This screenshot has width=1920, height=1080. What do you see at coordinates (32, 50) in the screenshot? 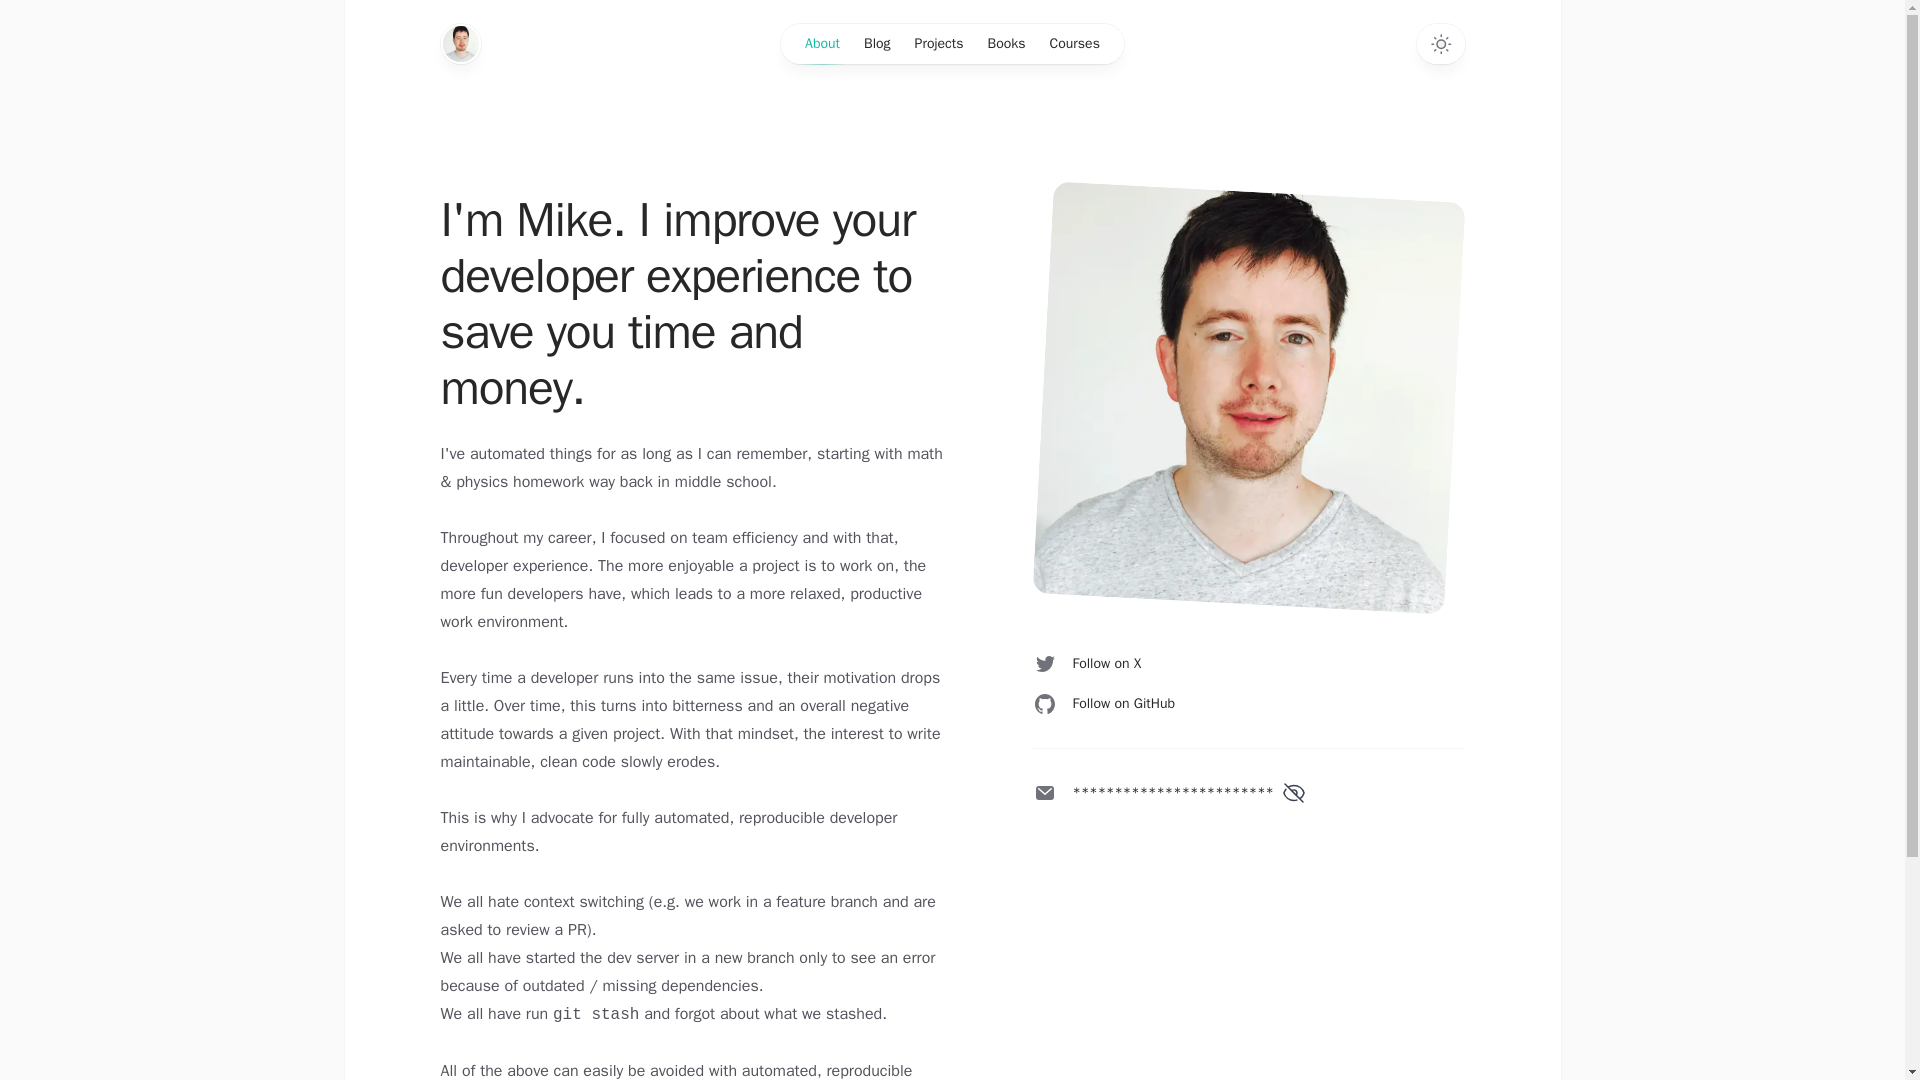
I see `Menu` at bounding box center [32, 50].